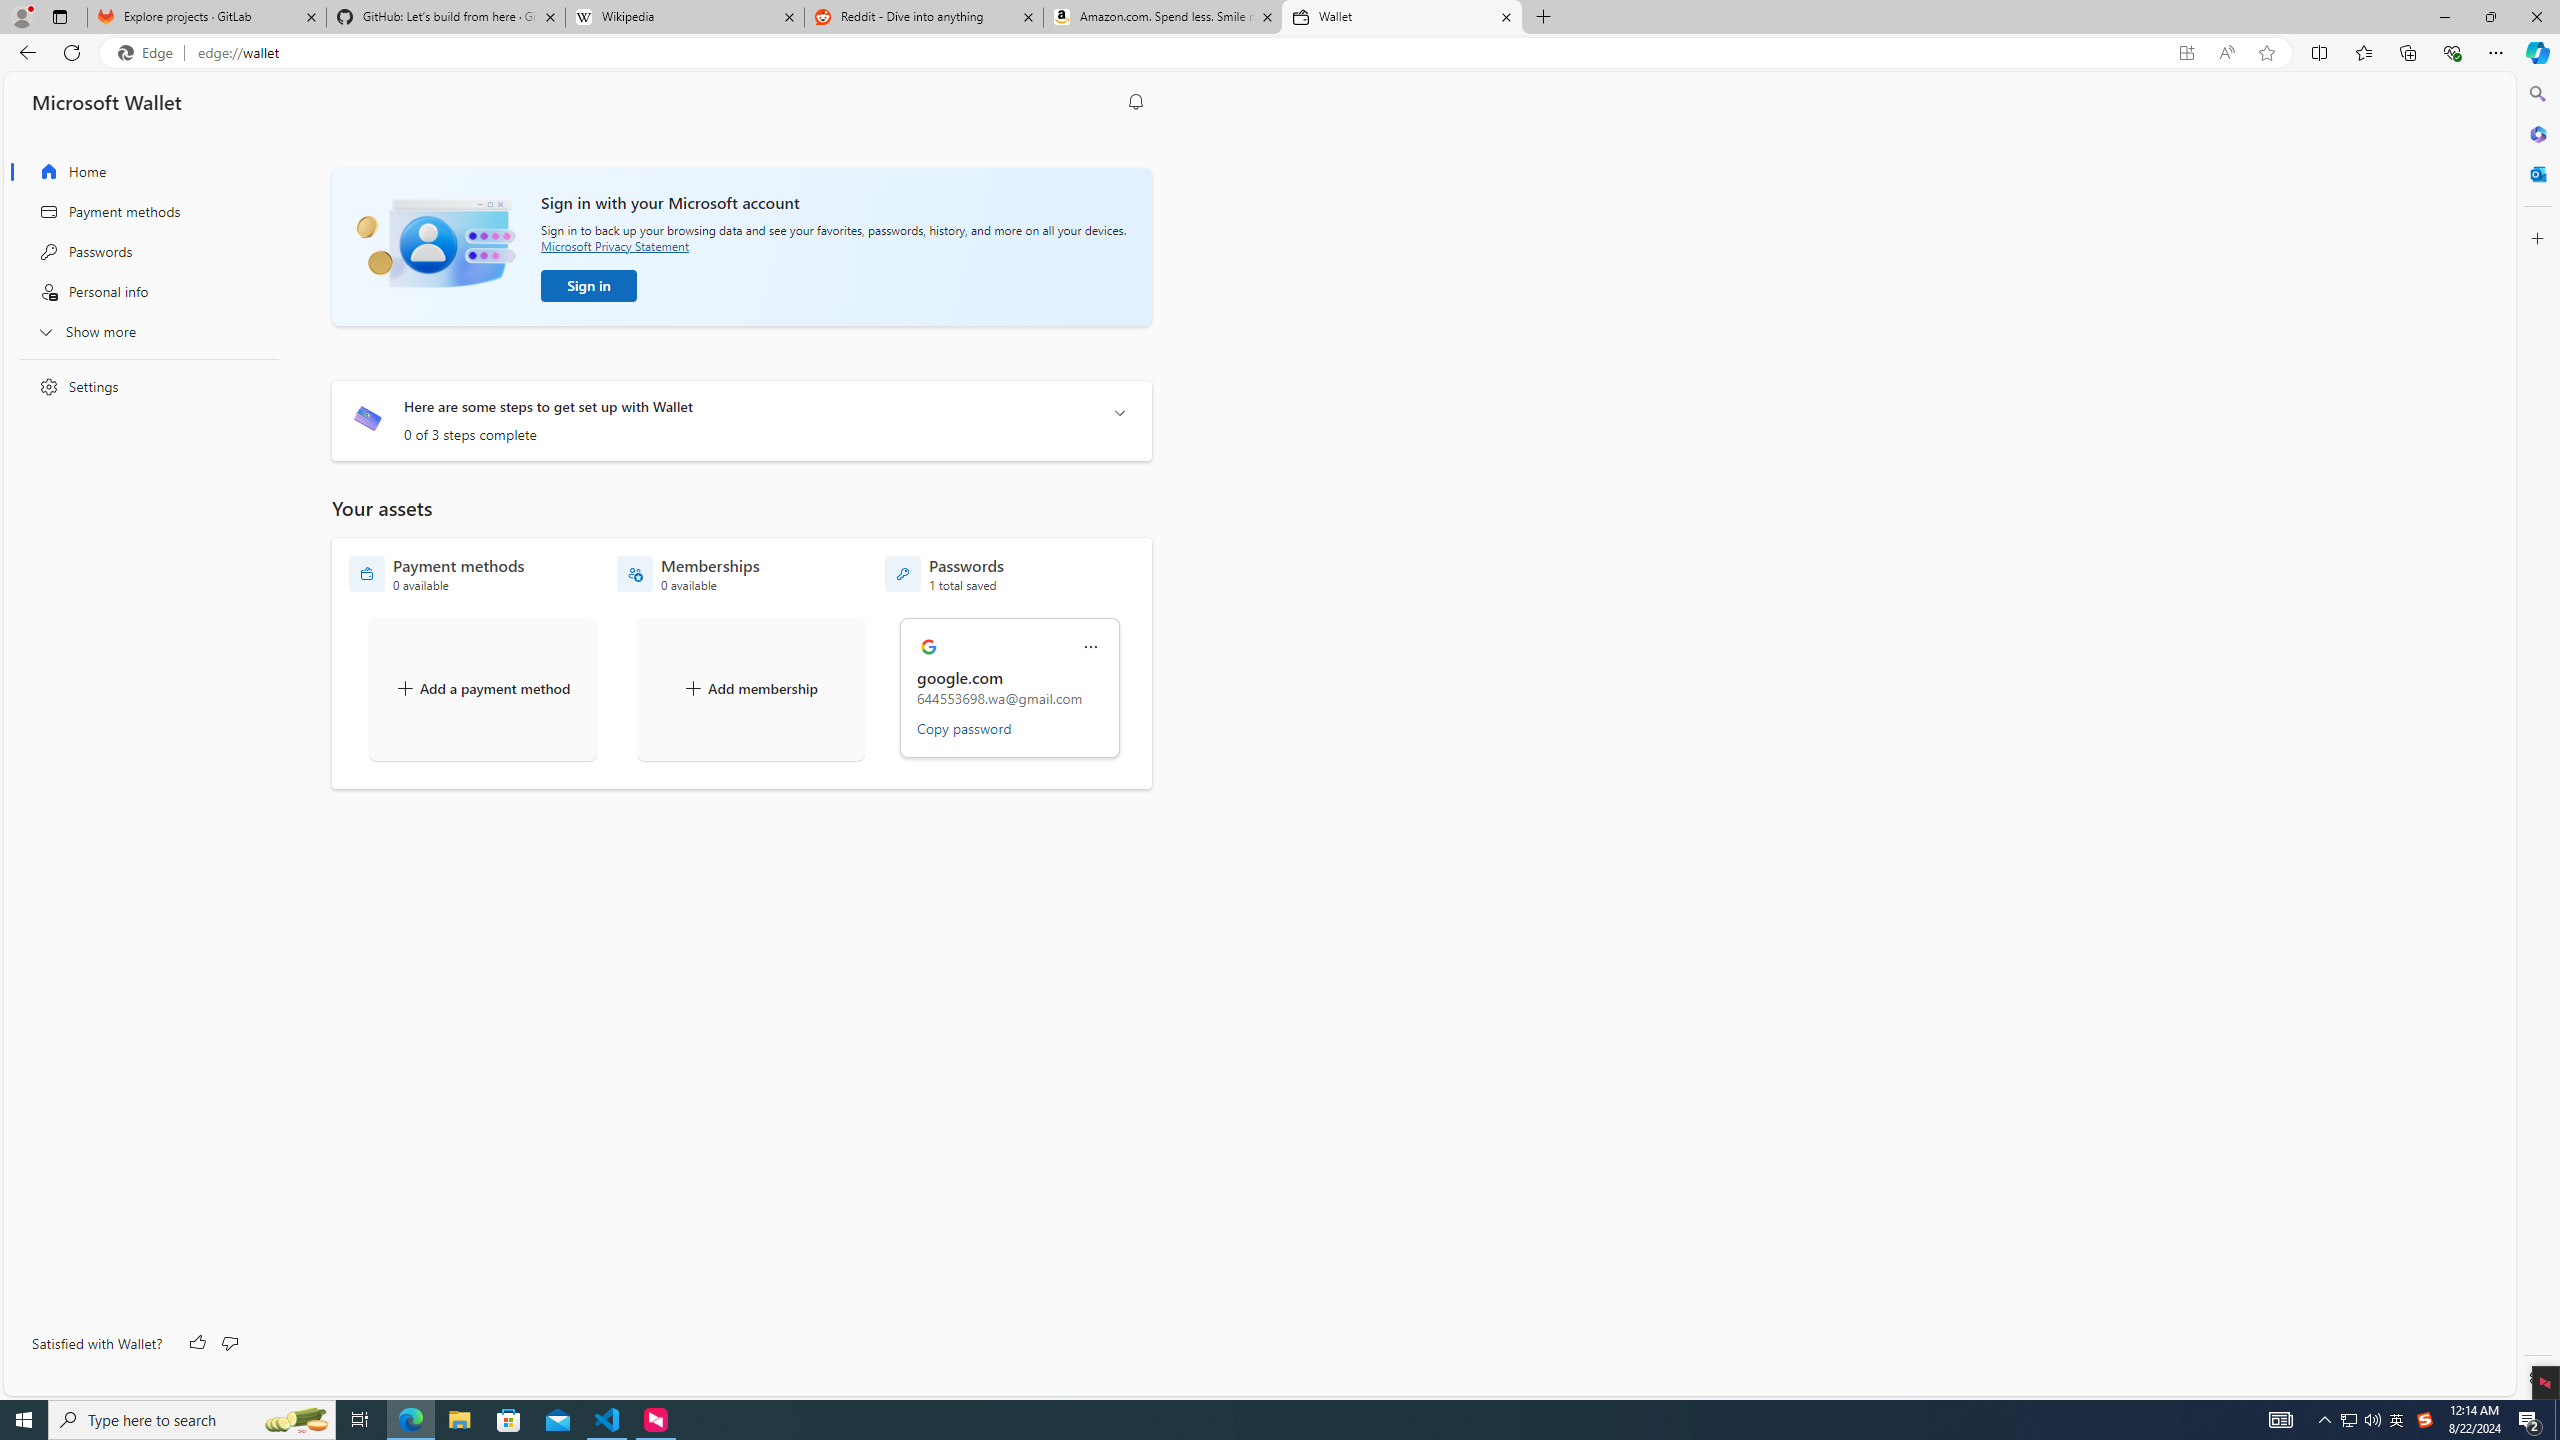 This screenshot has height=1440, width=2560. I want to click on Edge, so click(149, 53).